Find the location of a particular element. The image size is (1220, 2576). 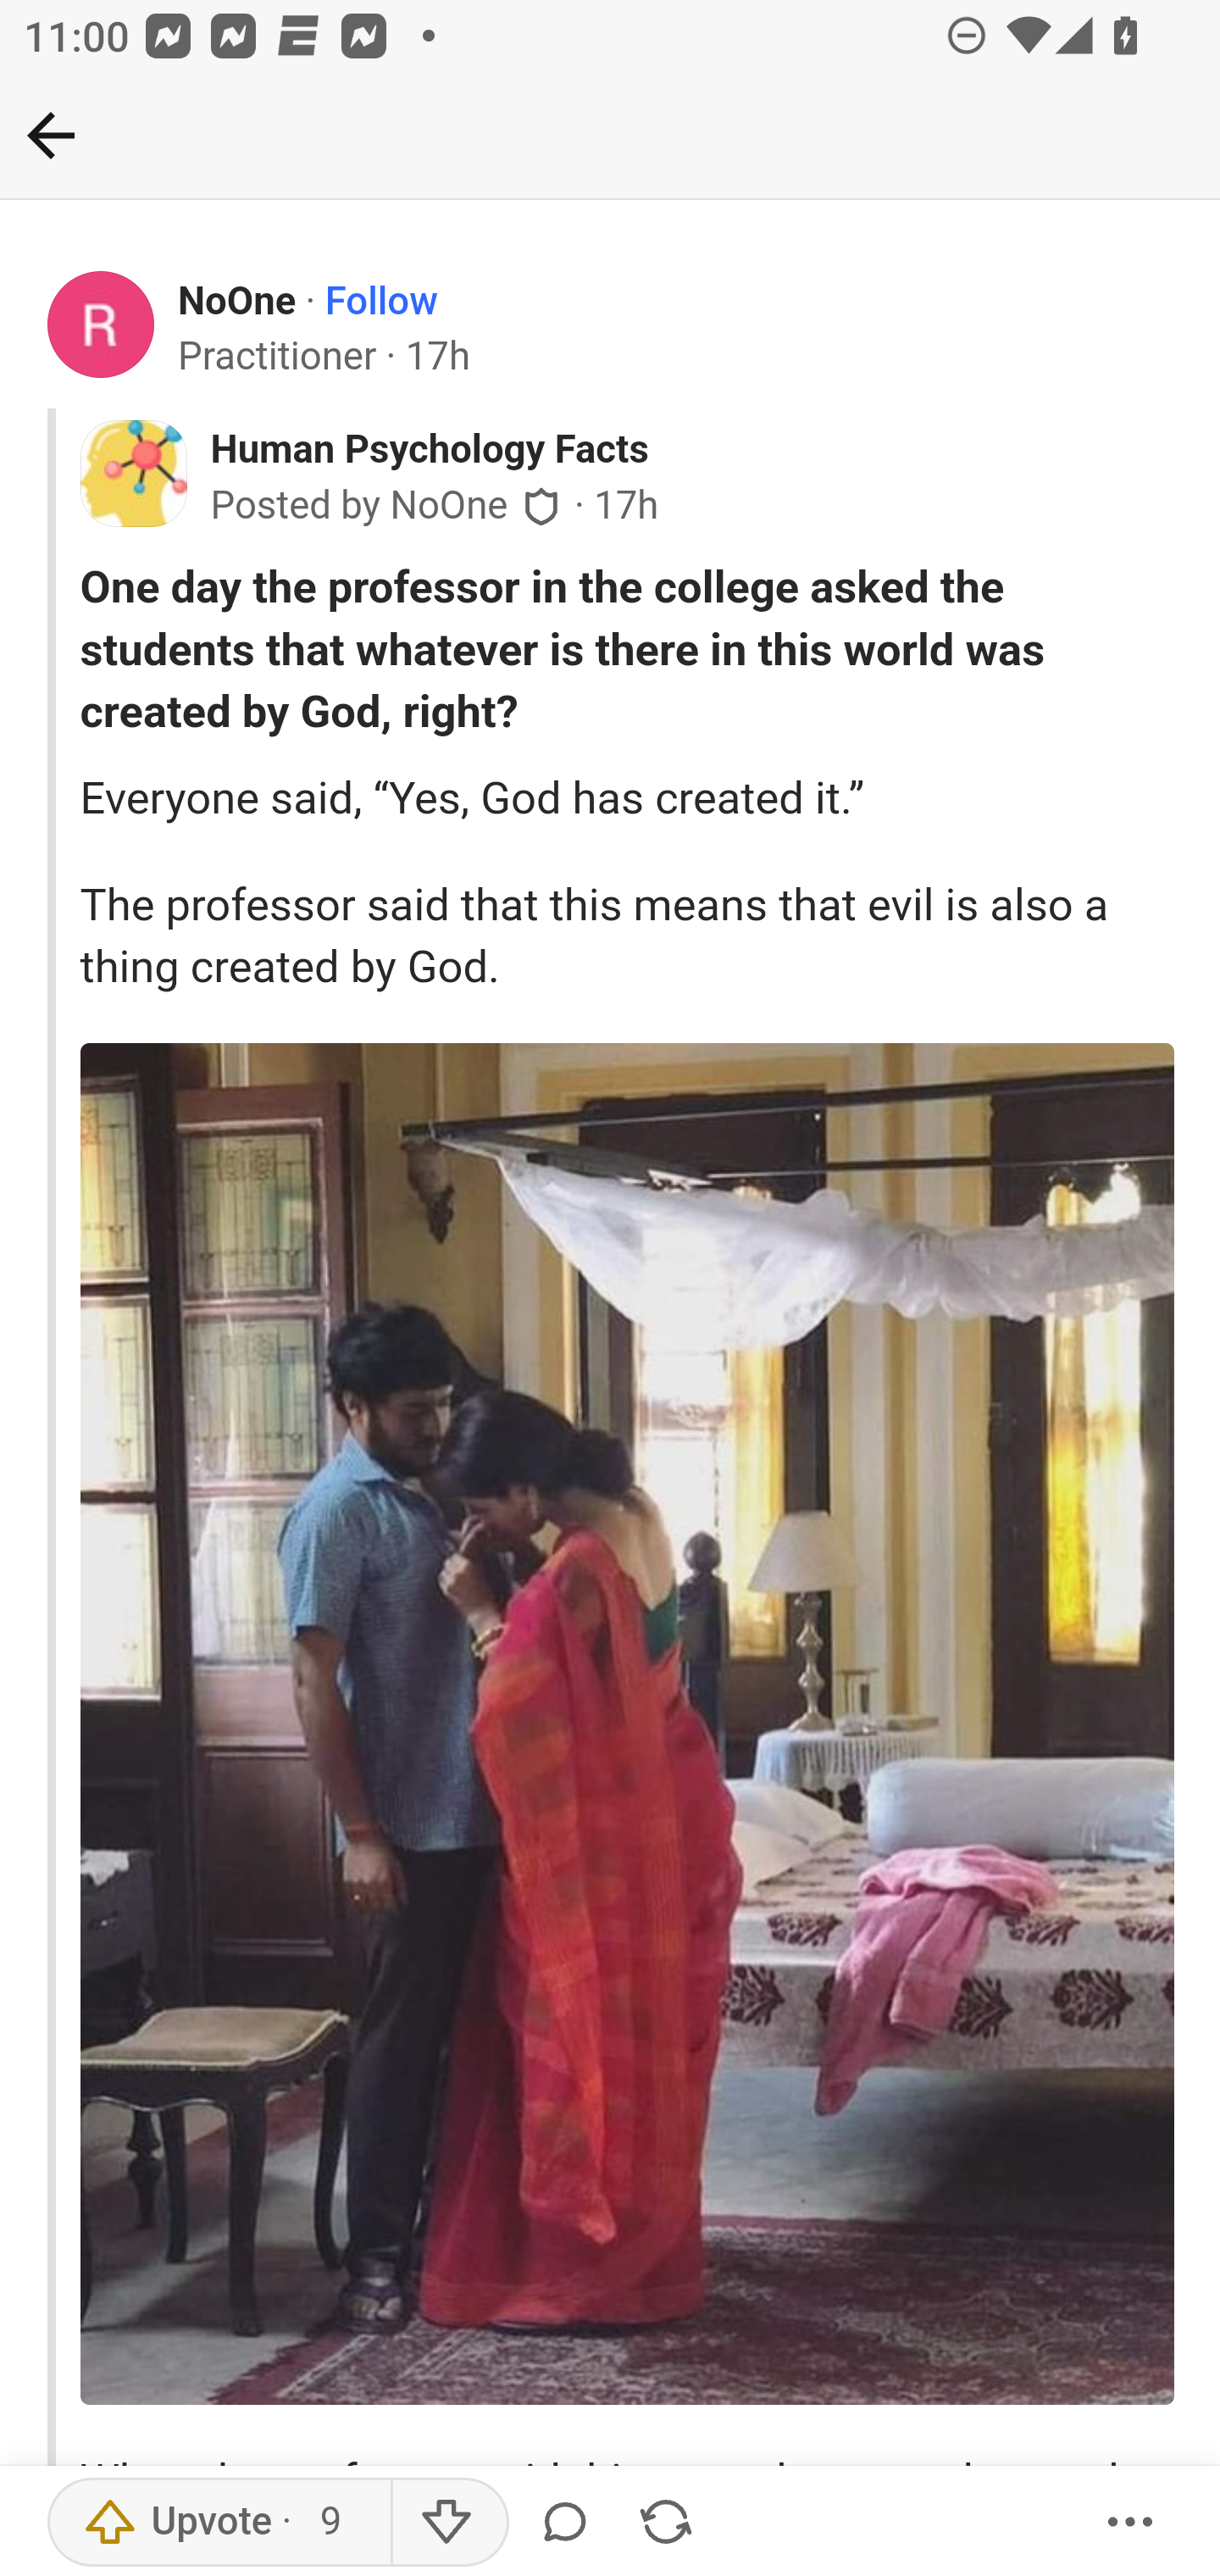

Comment is located at coordinates (570, 2523).